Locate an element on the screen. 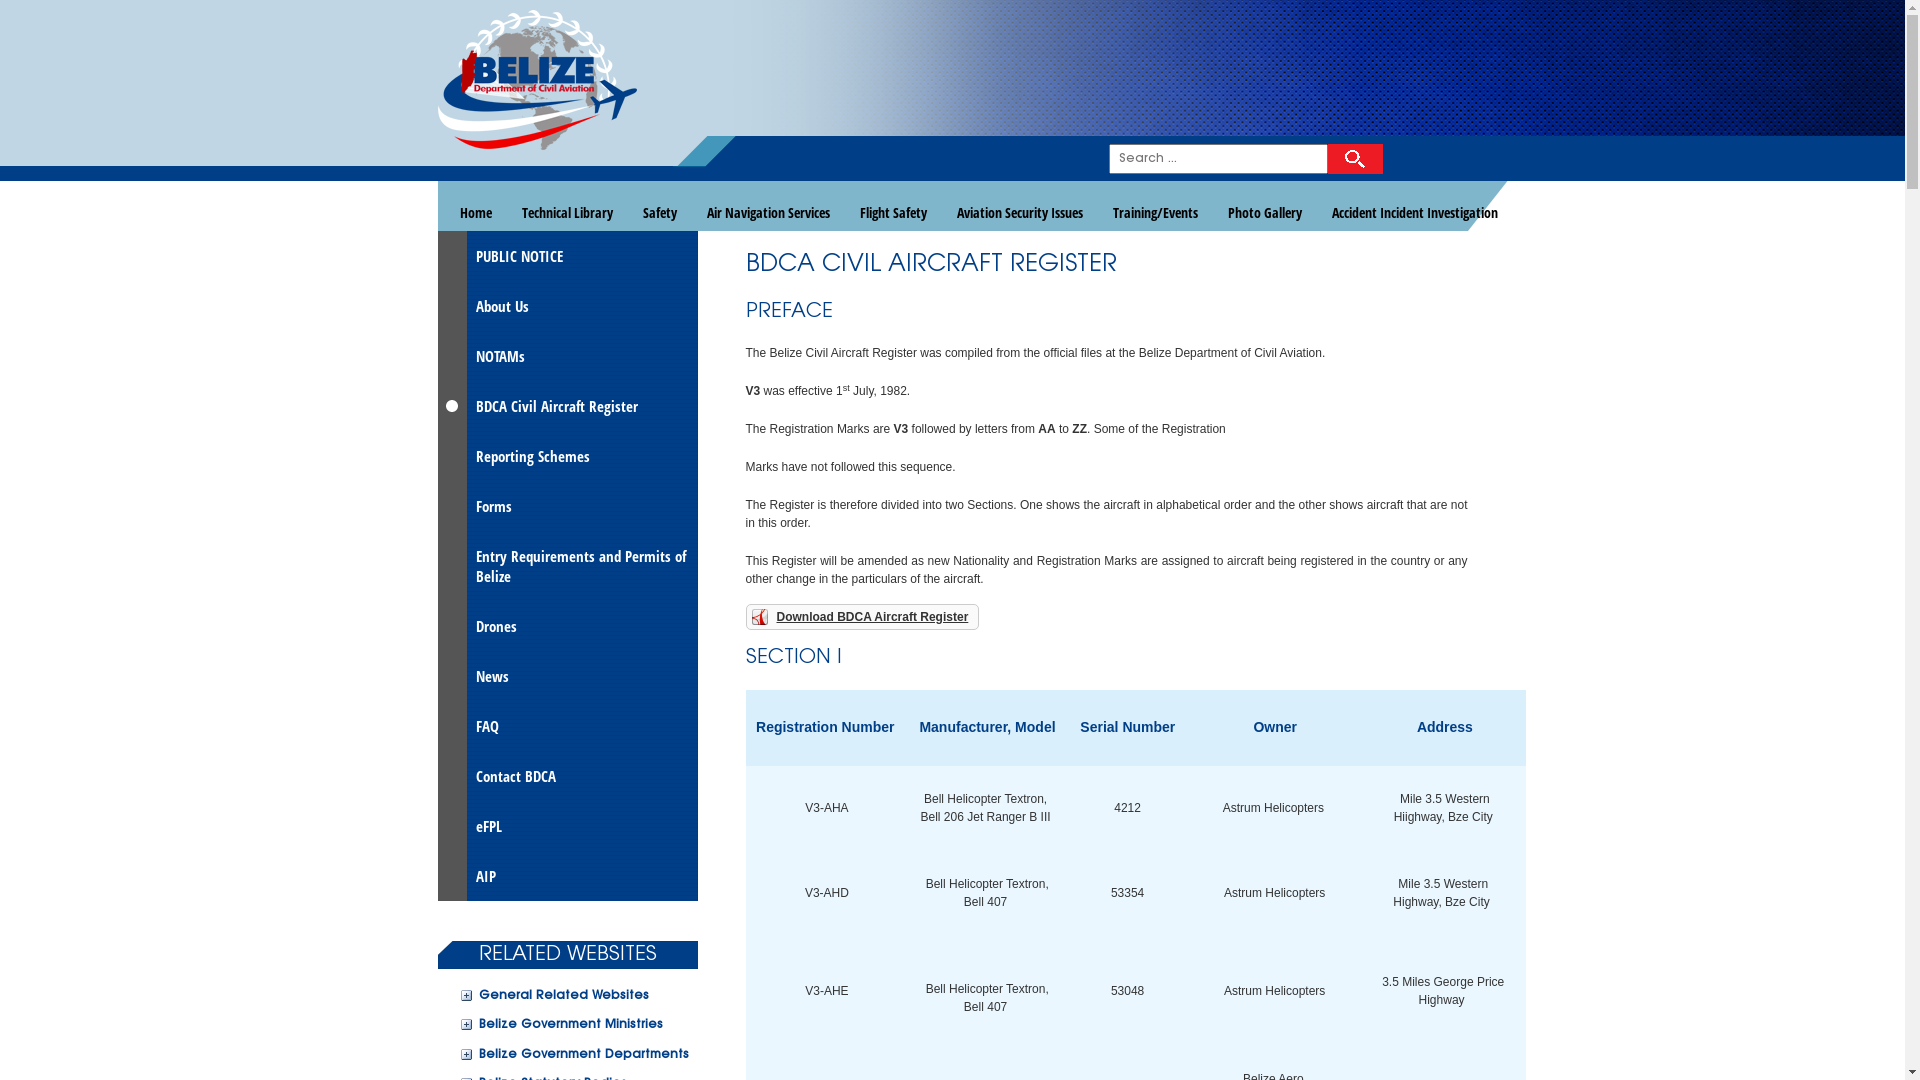  Training/Events is located at coordinates (1156, 212).